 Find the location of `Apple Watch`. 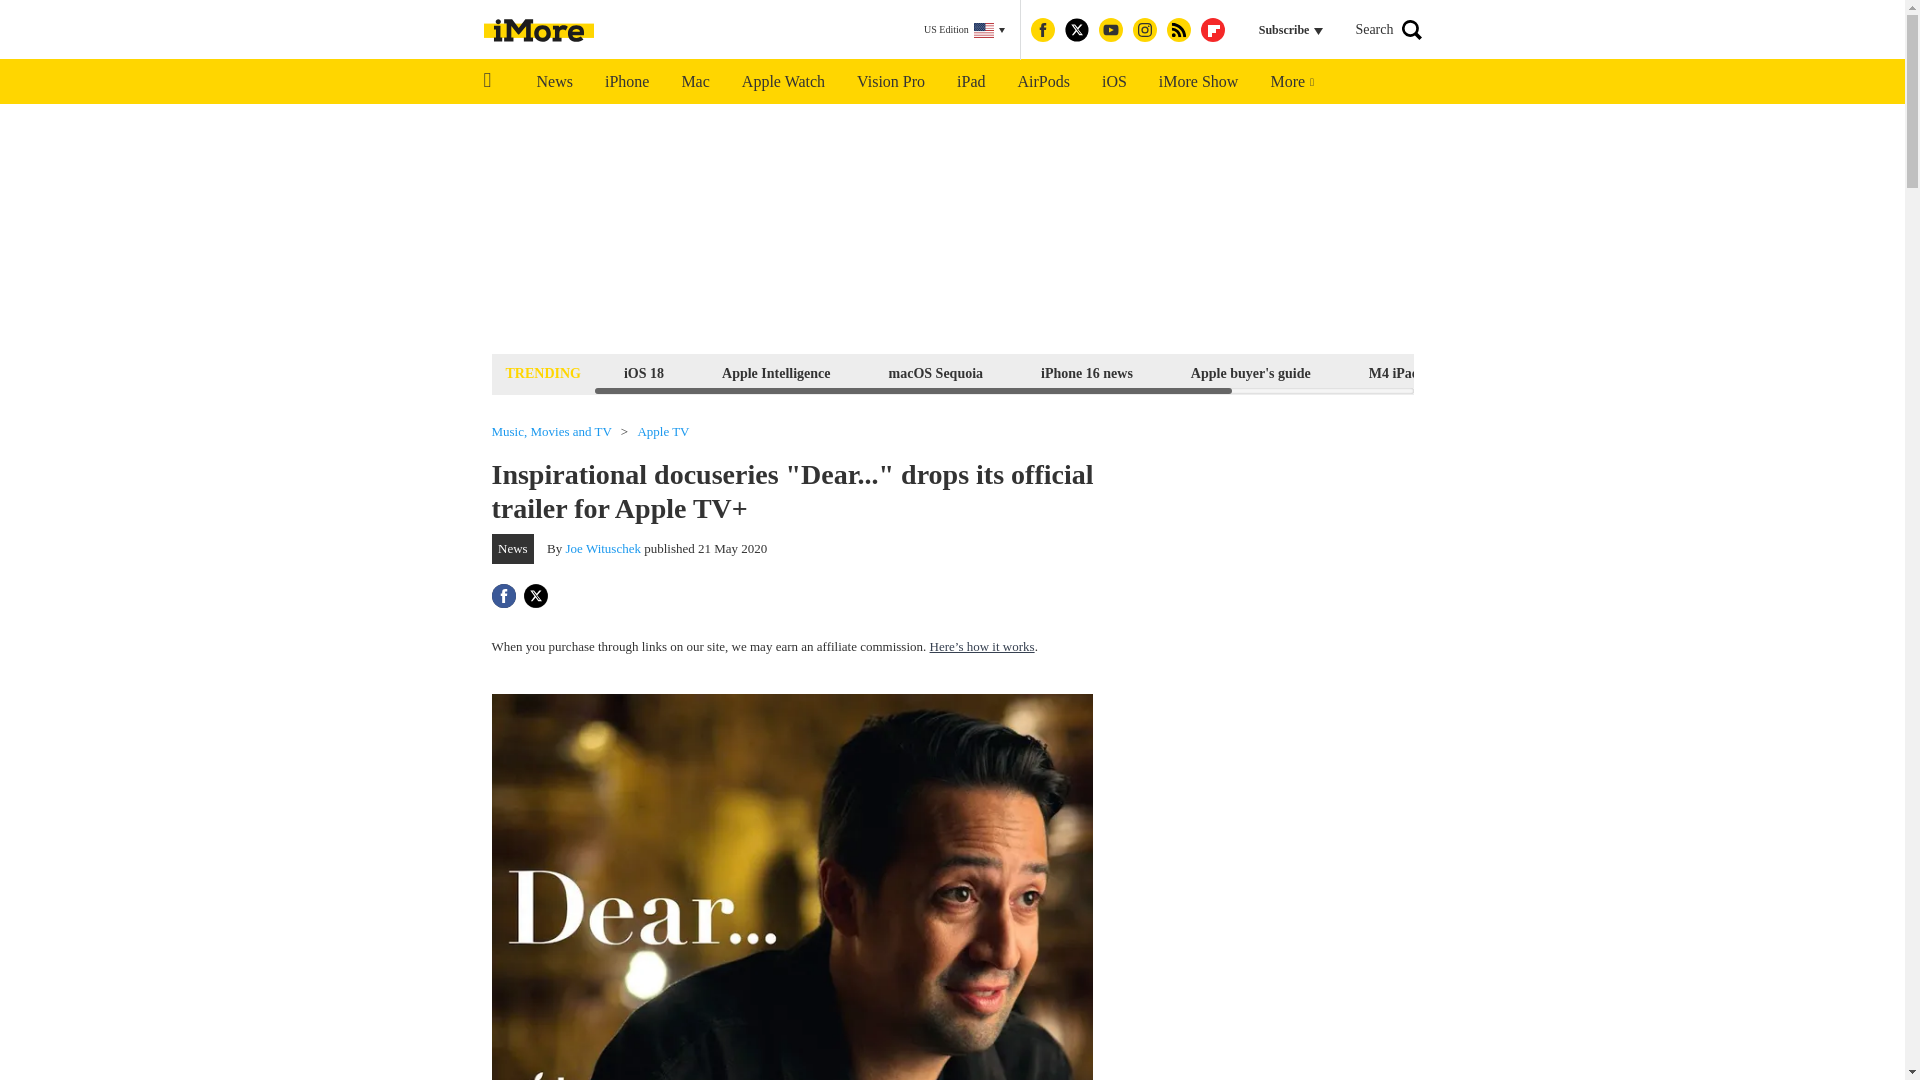

Apple Watch is located at coordinates (782, 82).